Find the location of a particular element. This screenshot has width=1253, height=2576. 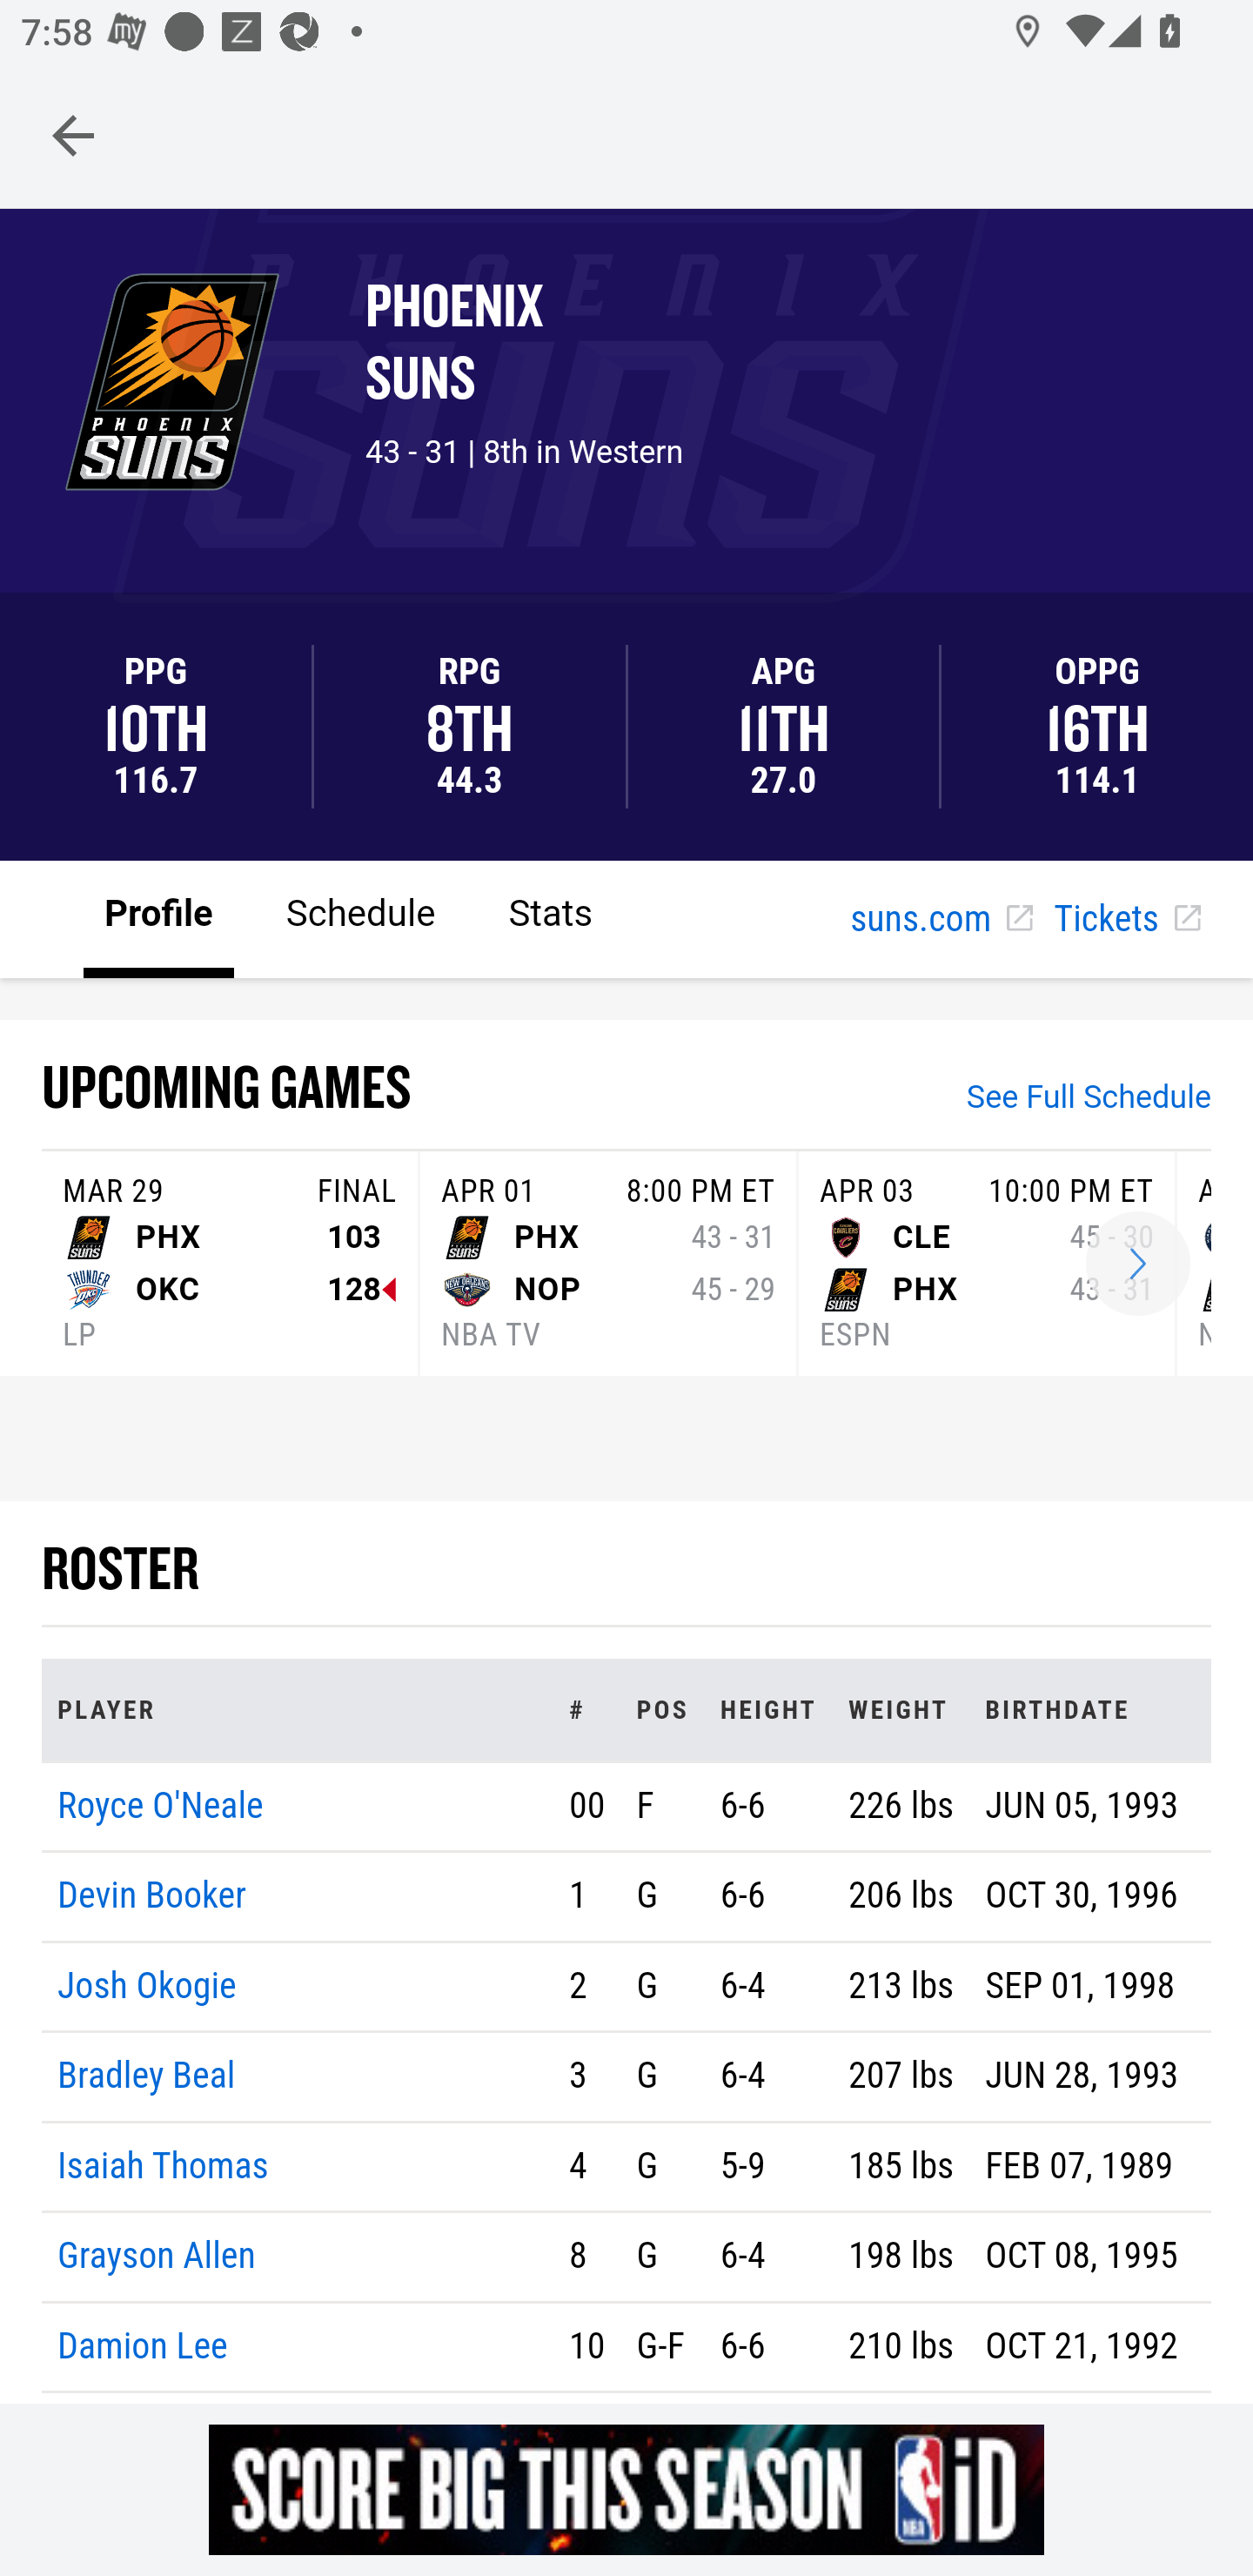

Isaiah Thomas is located at coordinates (164, 2165).